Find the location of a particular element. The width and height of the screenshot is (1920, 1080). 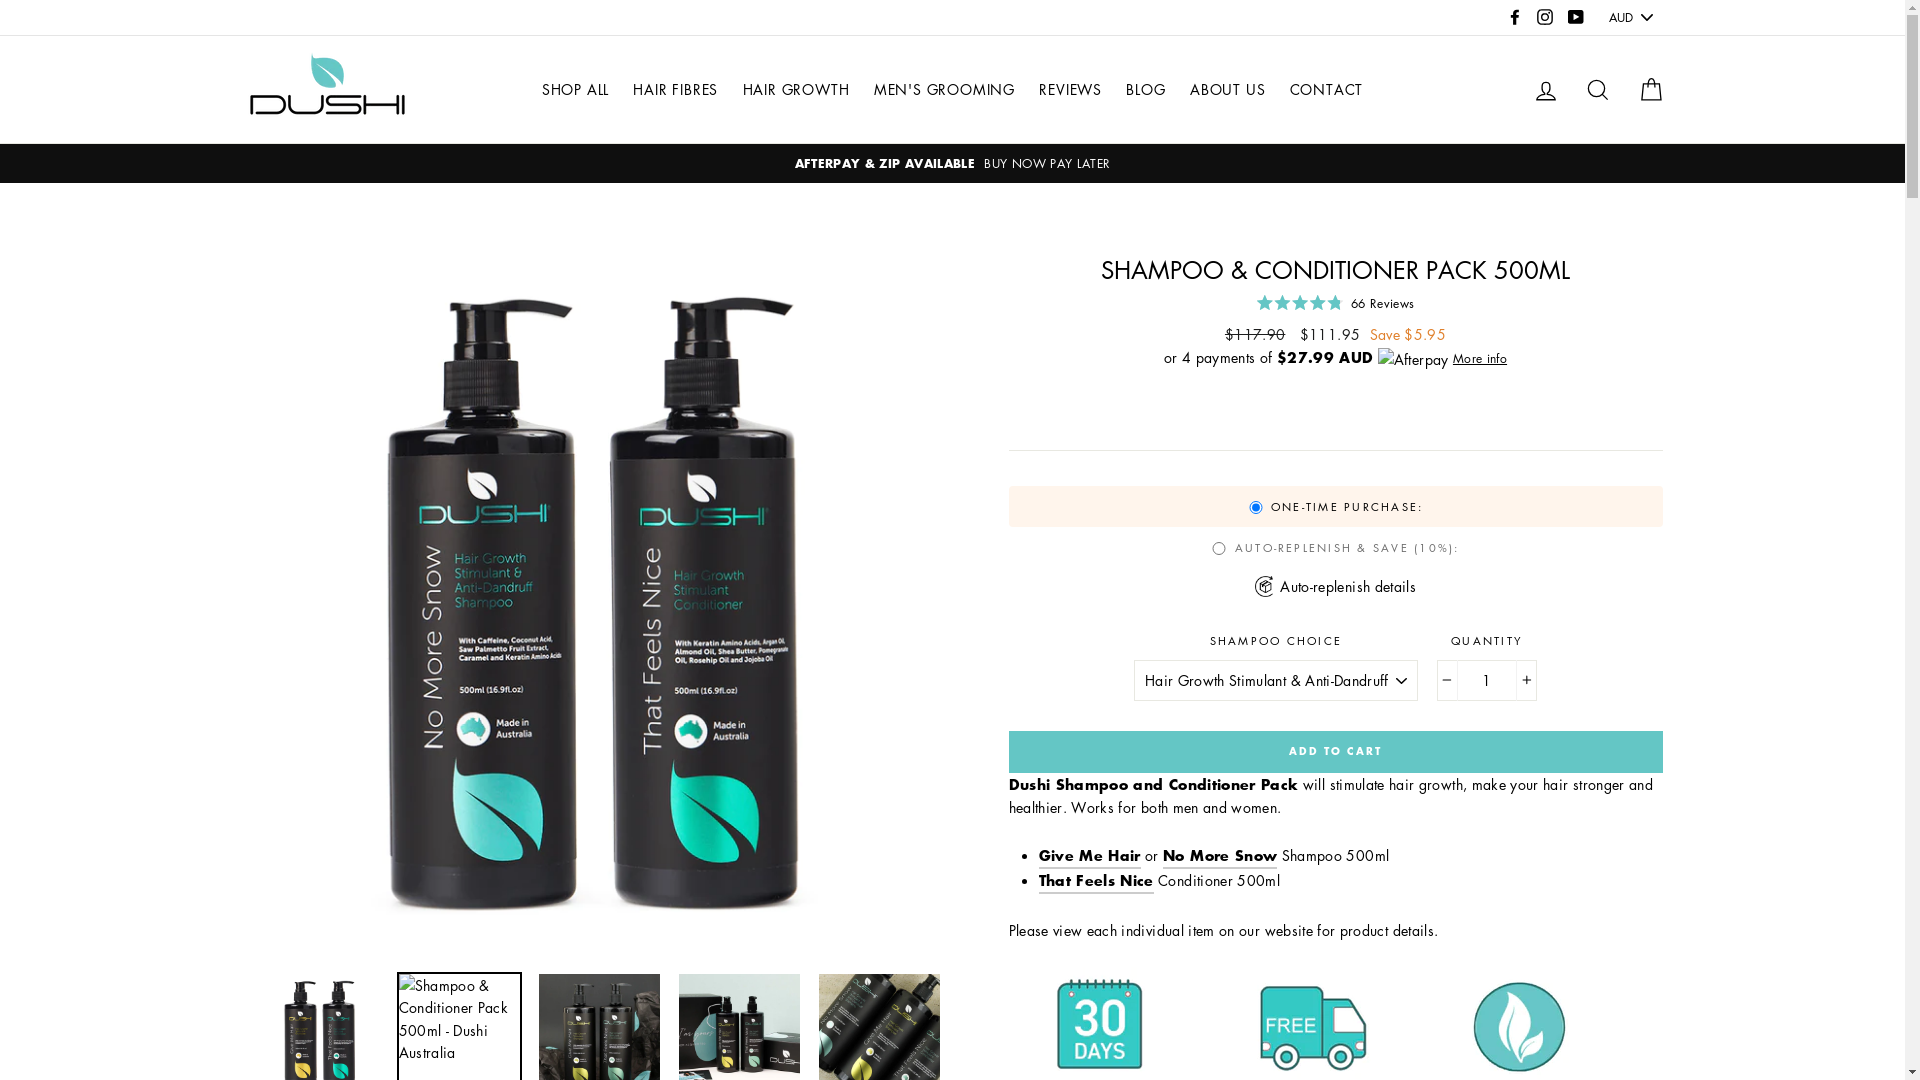

Instagram is located at coordinates (1545, 18).